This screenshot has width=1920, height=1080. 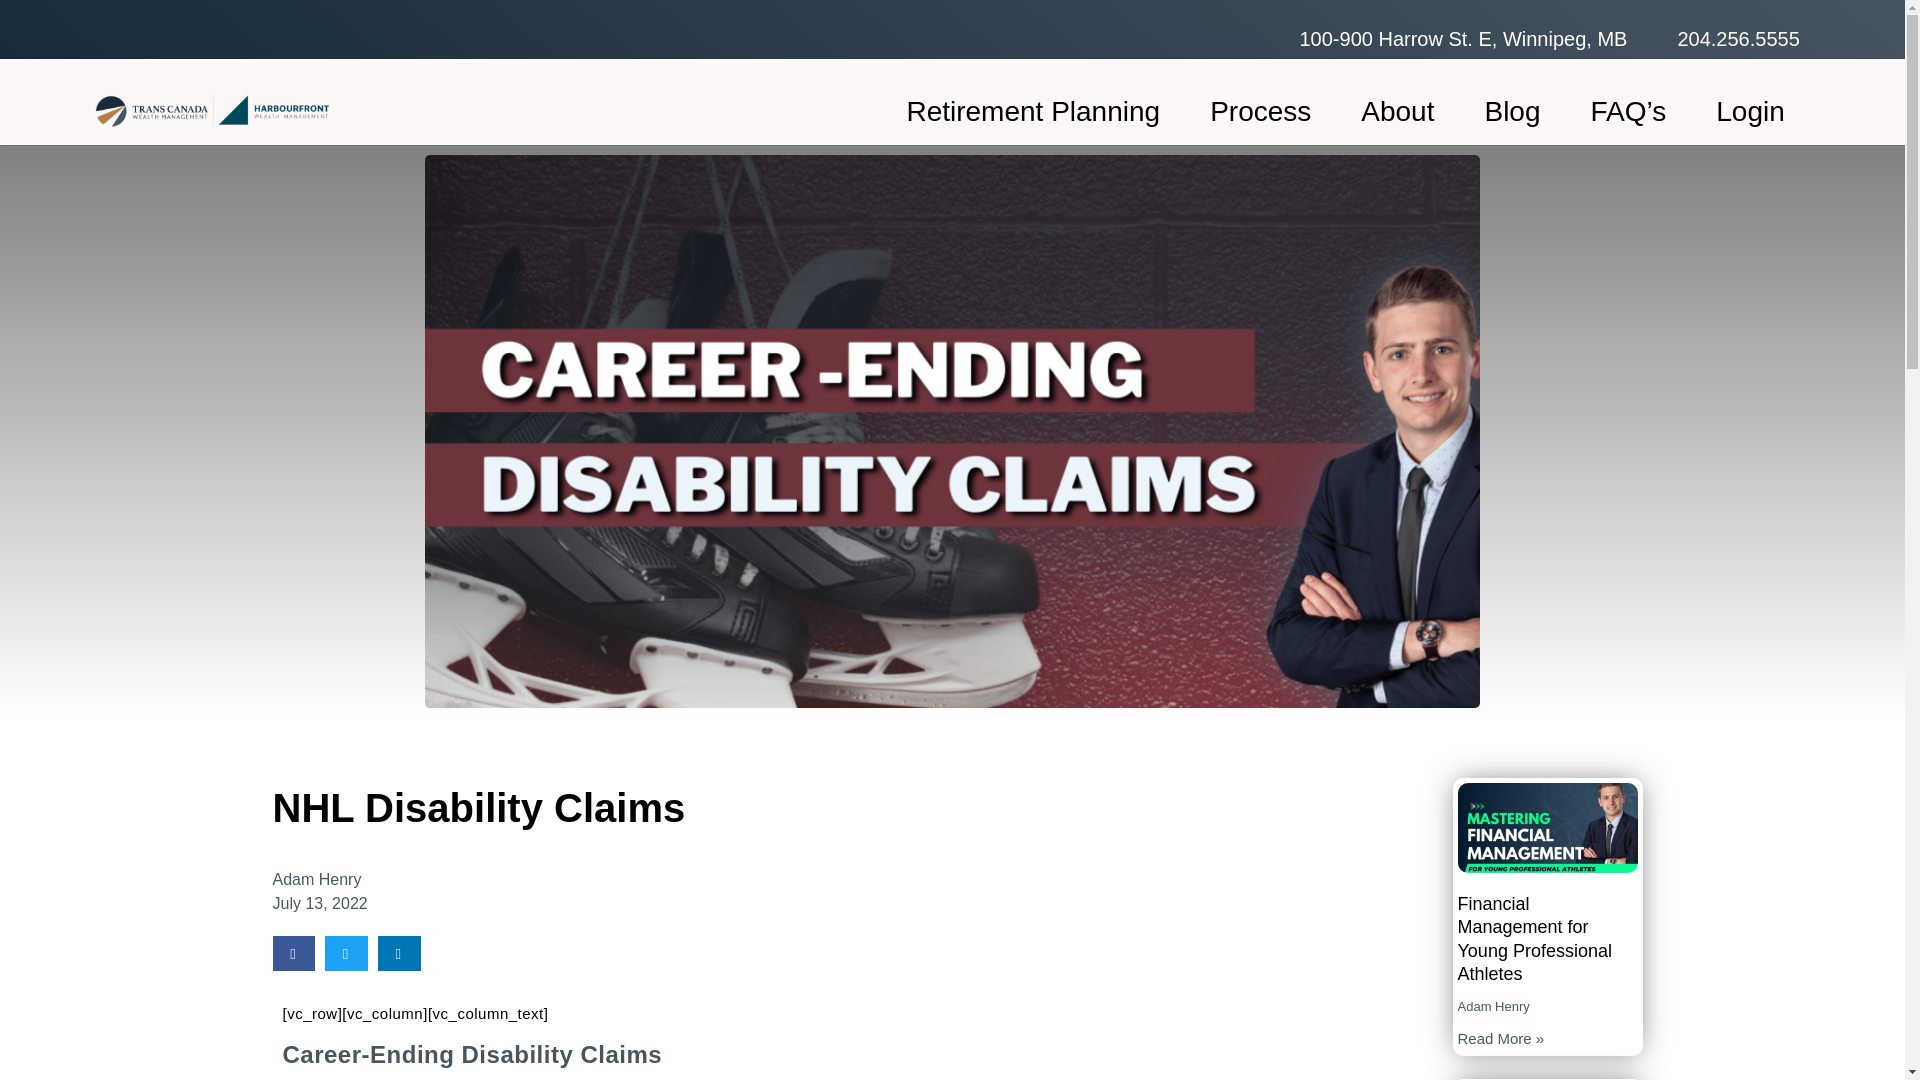 I want to click on 204.256.5555, so click(x=1738, y=38).